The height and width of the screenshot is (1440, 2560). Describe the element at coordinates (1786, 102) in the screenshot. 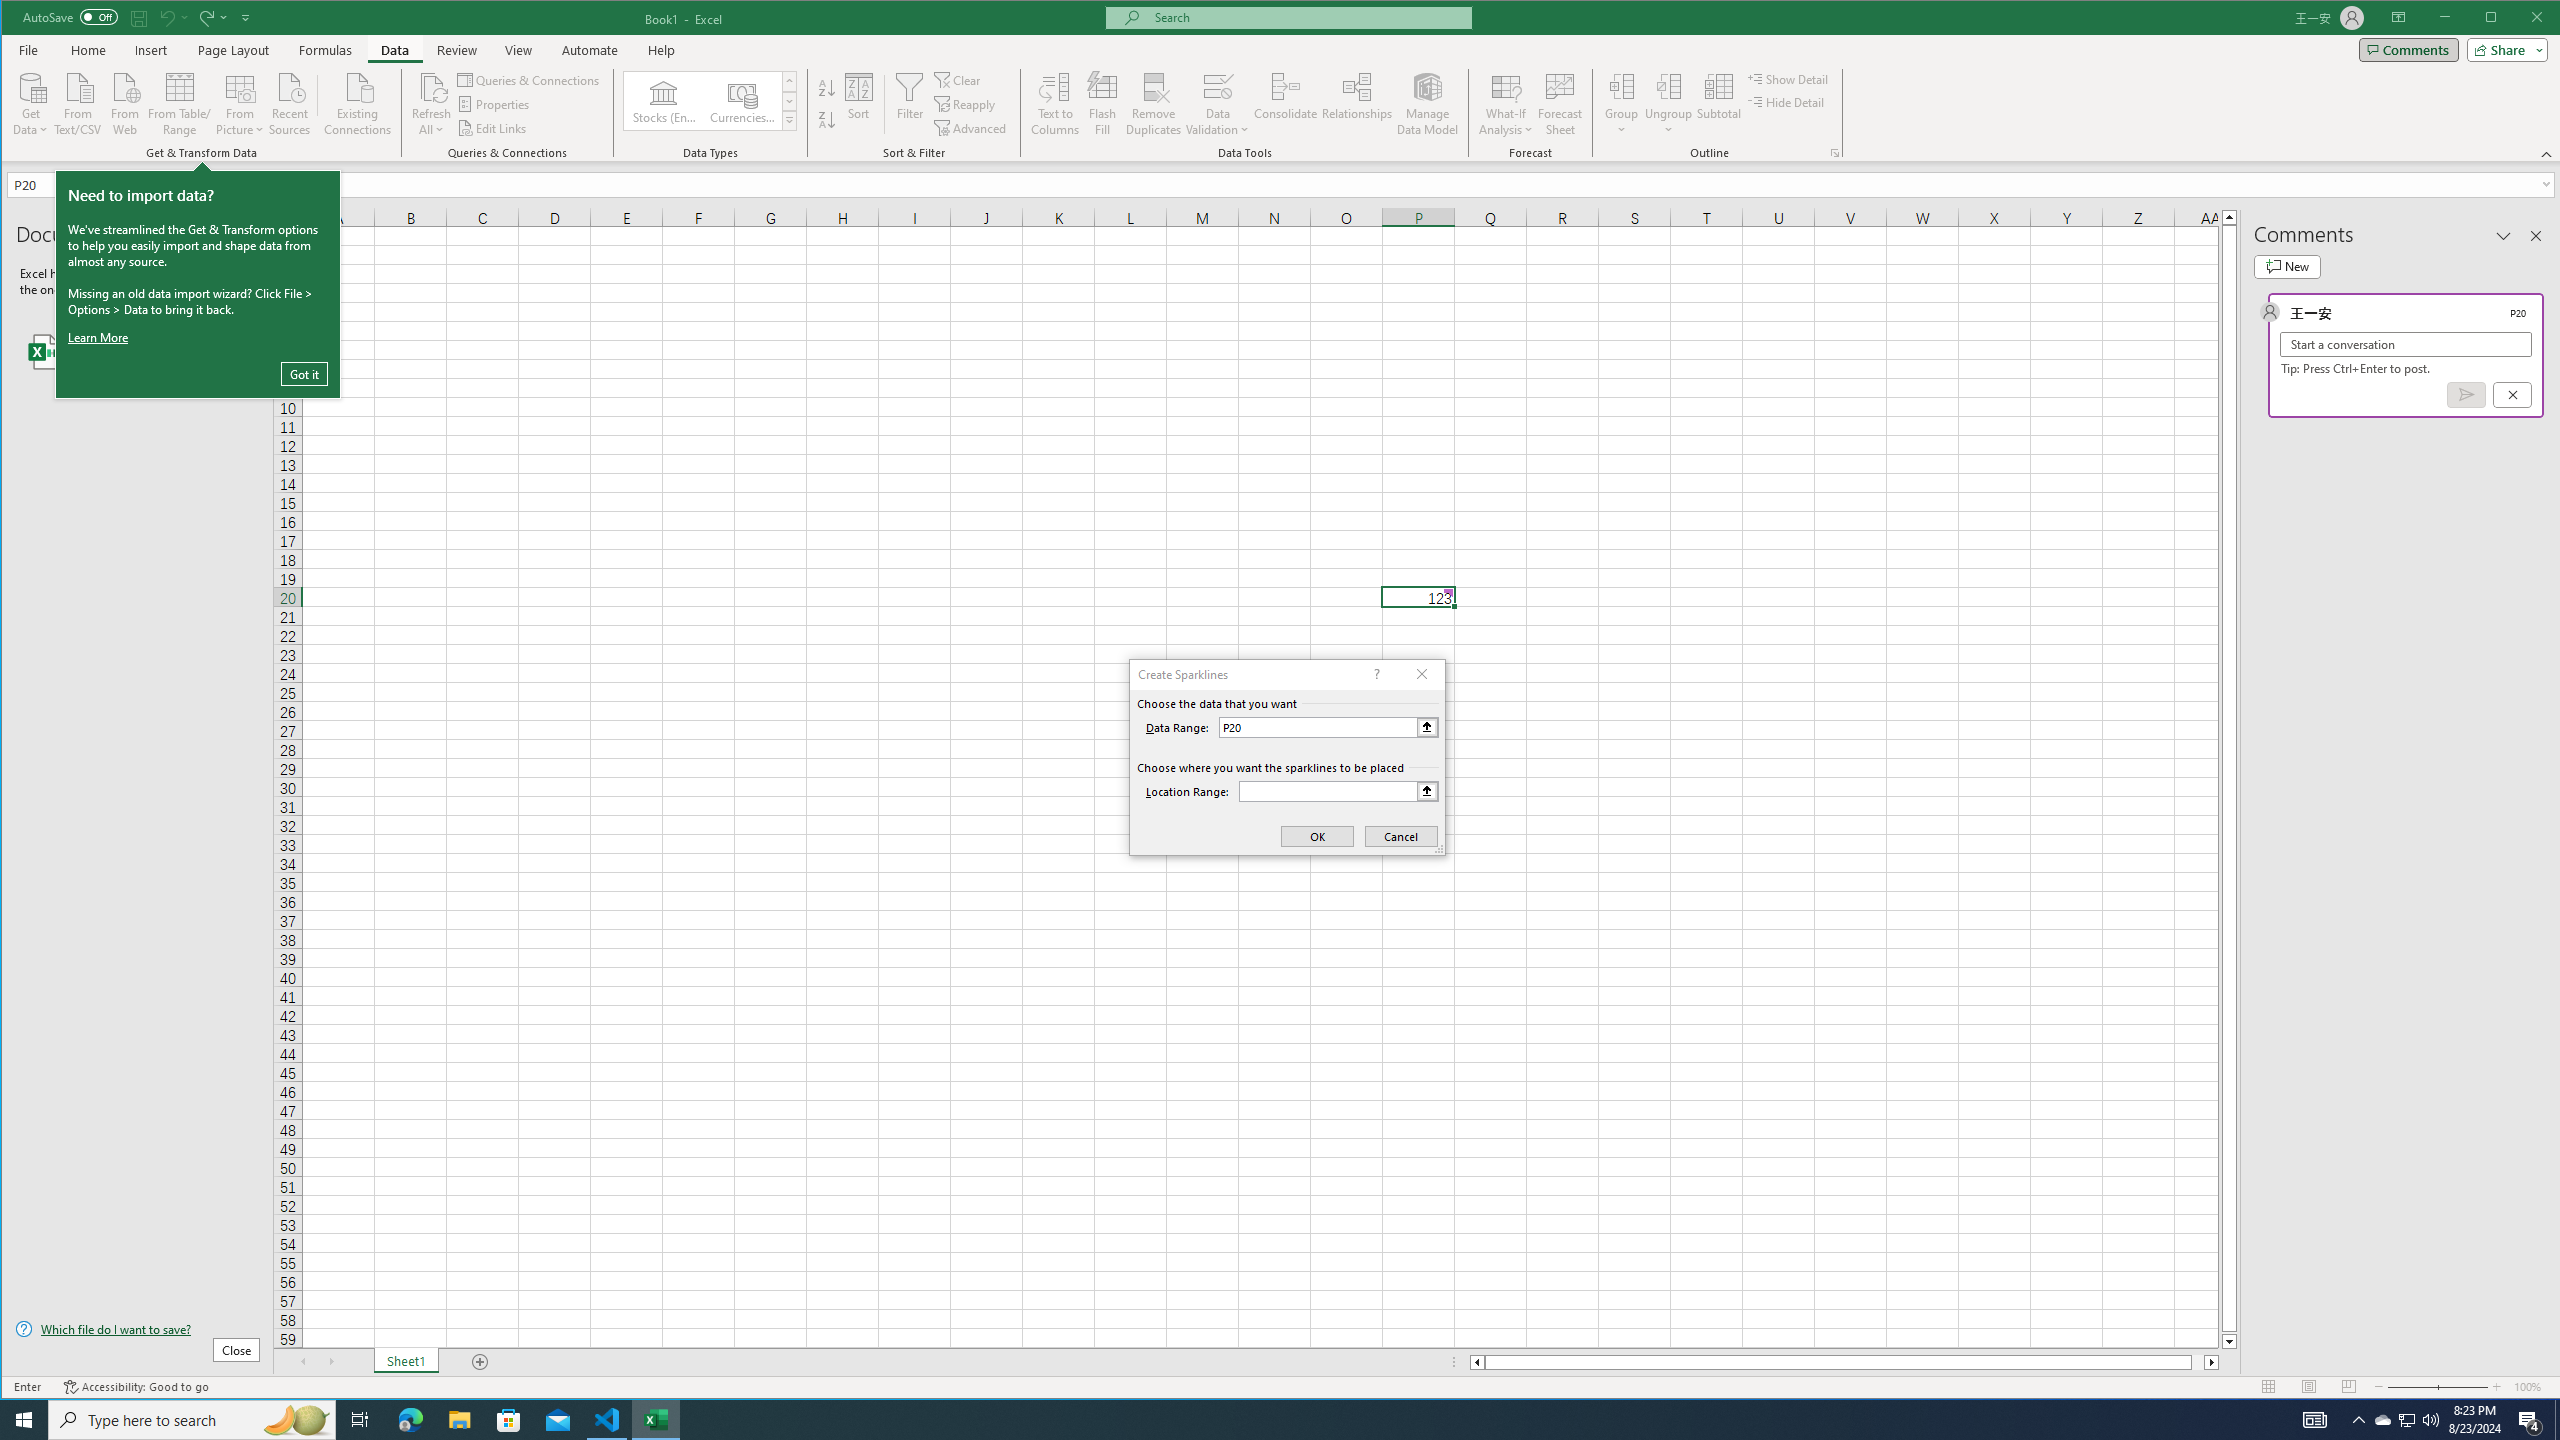

I see `Hide Detail` at that location.